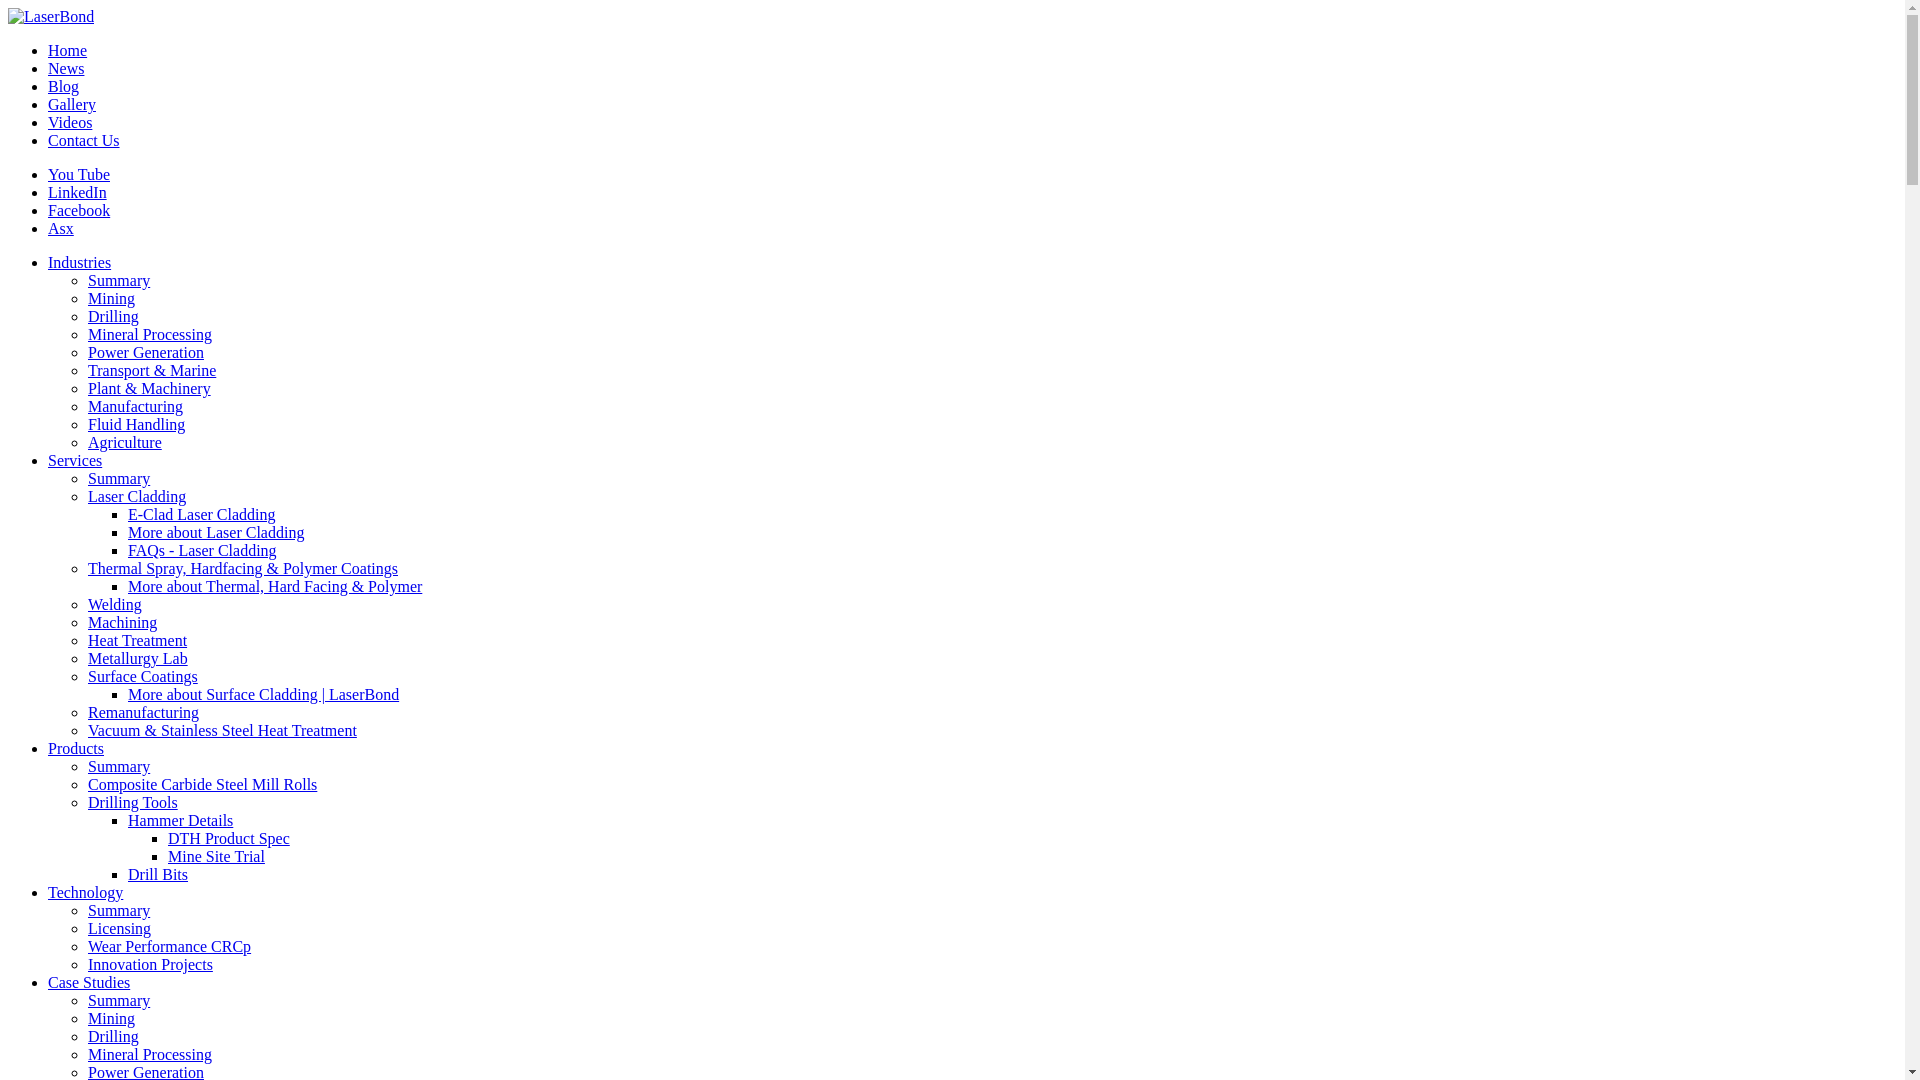 This screenshot has height=1080, width=1920. I want to click on Contact Us, so click(84, 140).